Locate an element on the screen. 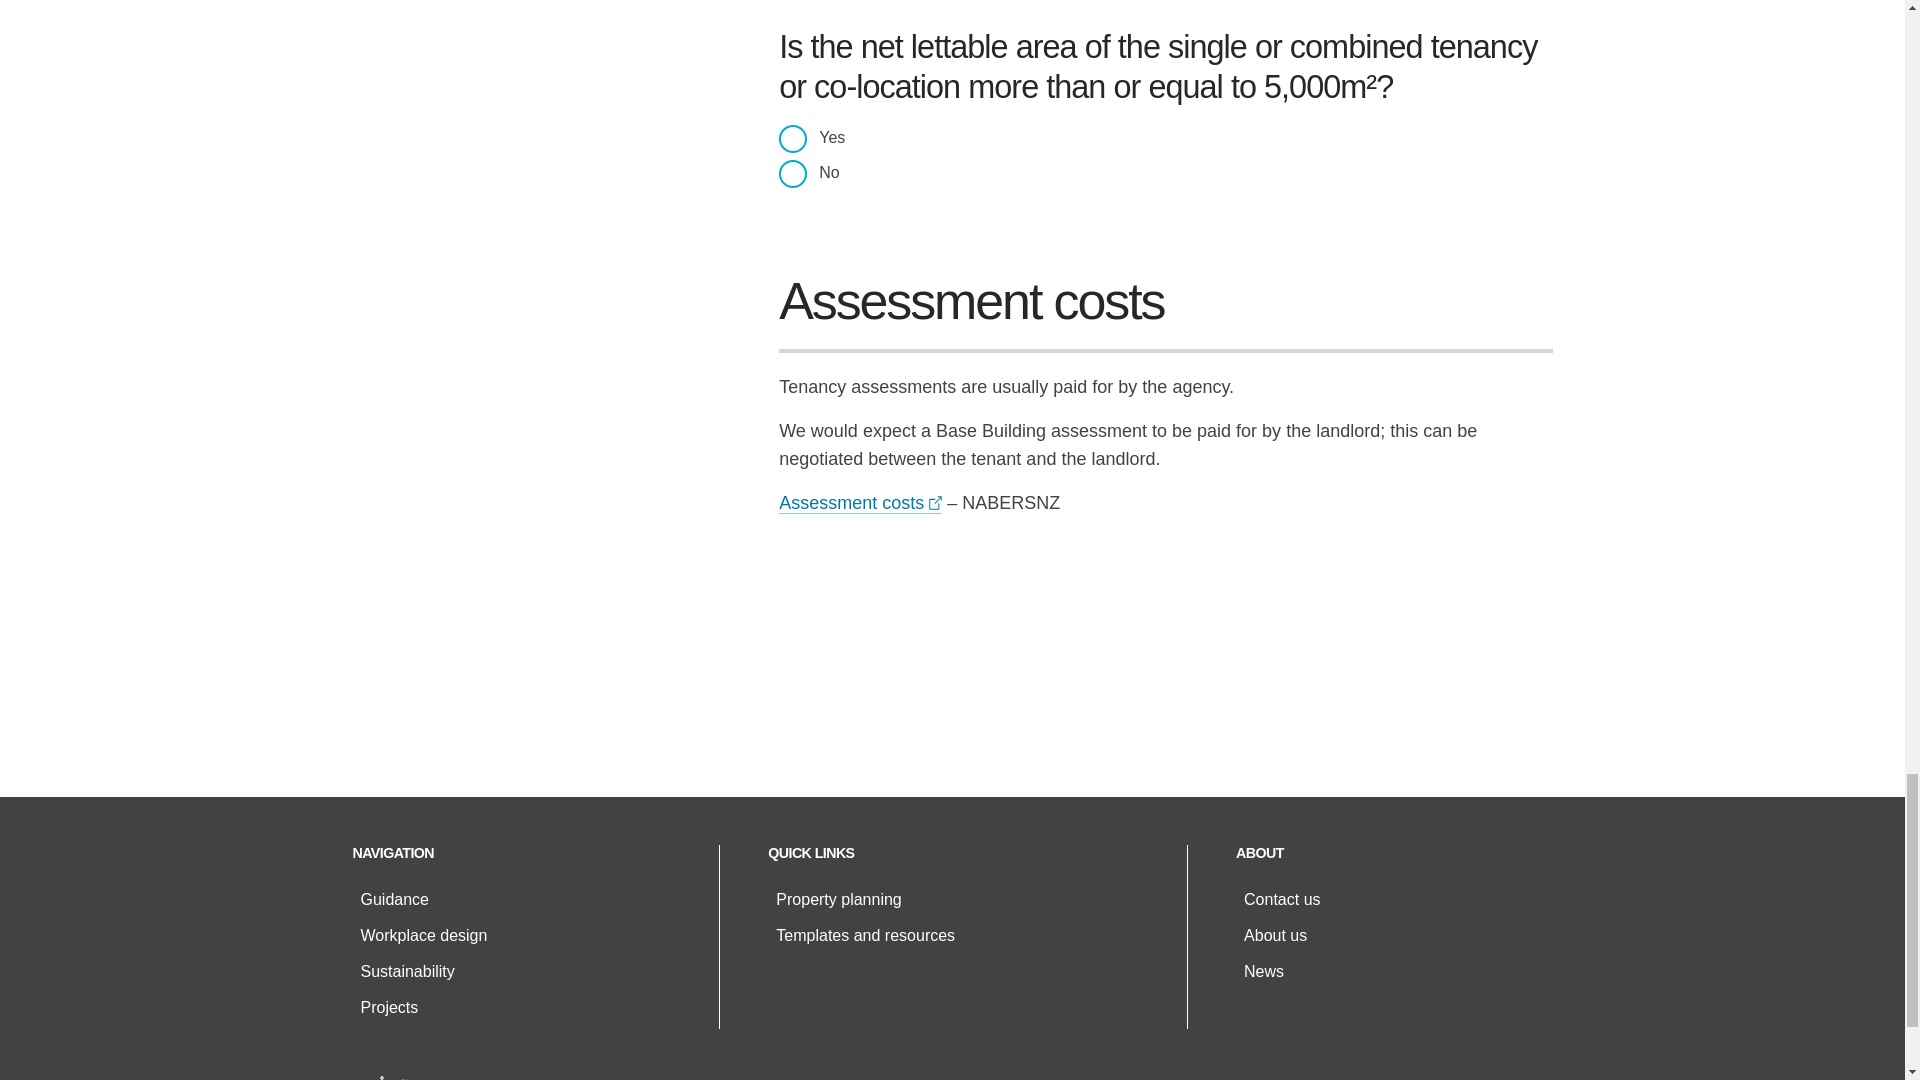 This screenshot has height=1080, width=1920. Guidance is located at coordinates (394, 900).